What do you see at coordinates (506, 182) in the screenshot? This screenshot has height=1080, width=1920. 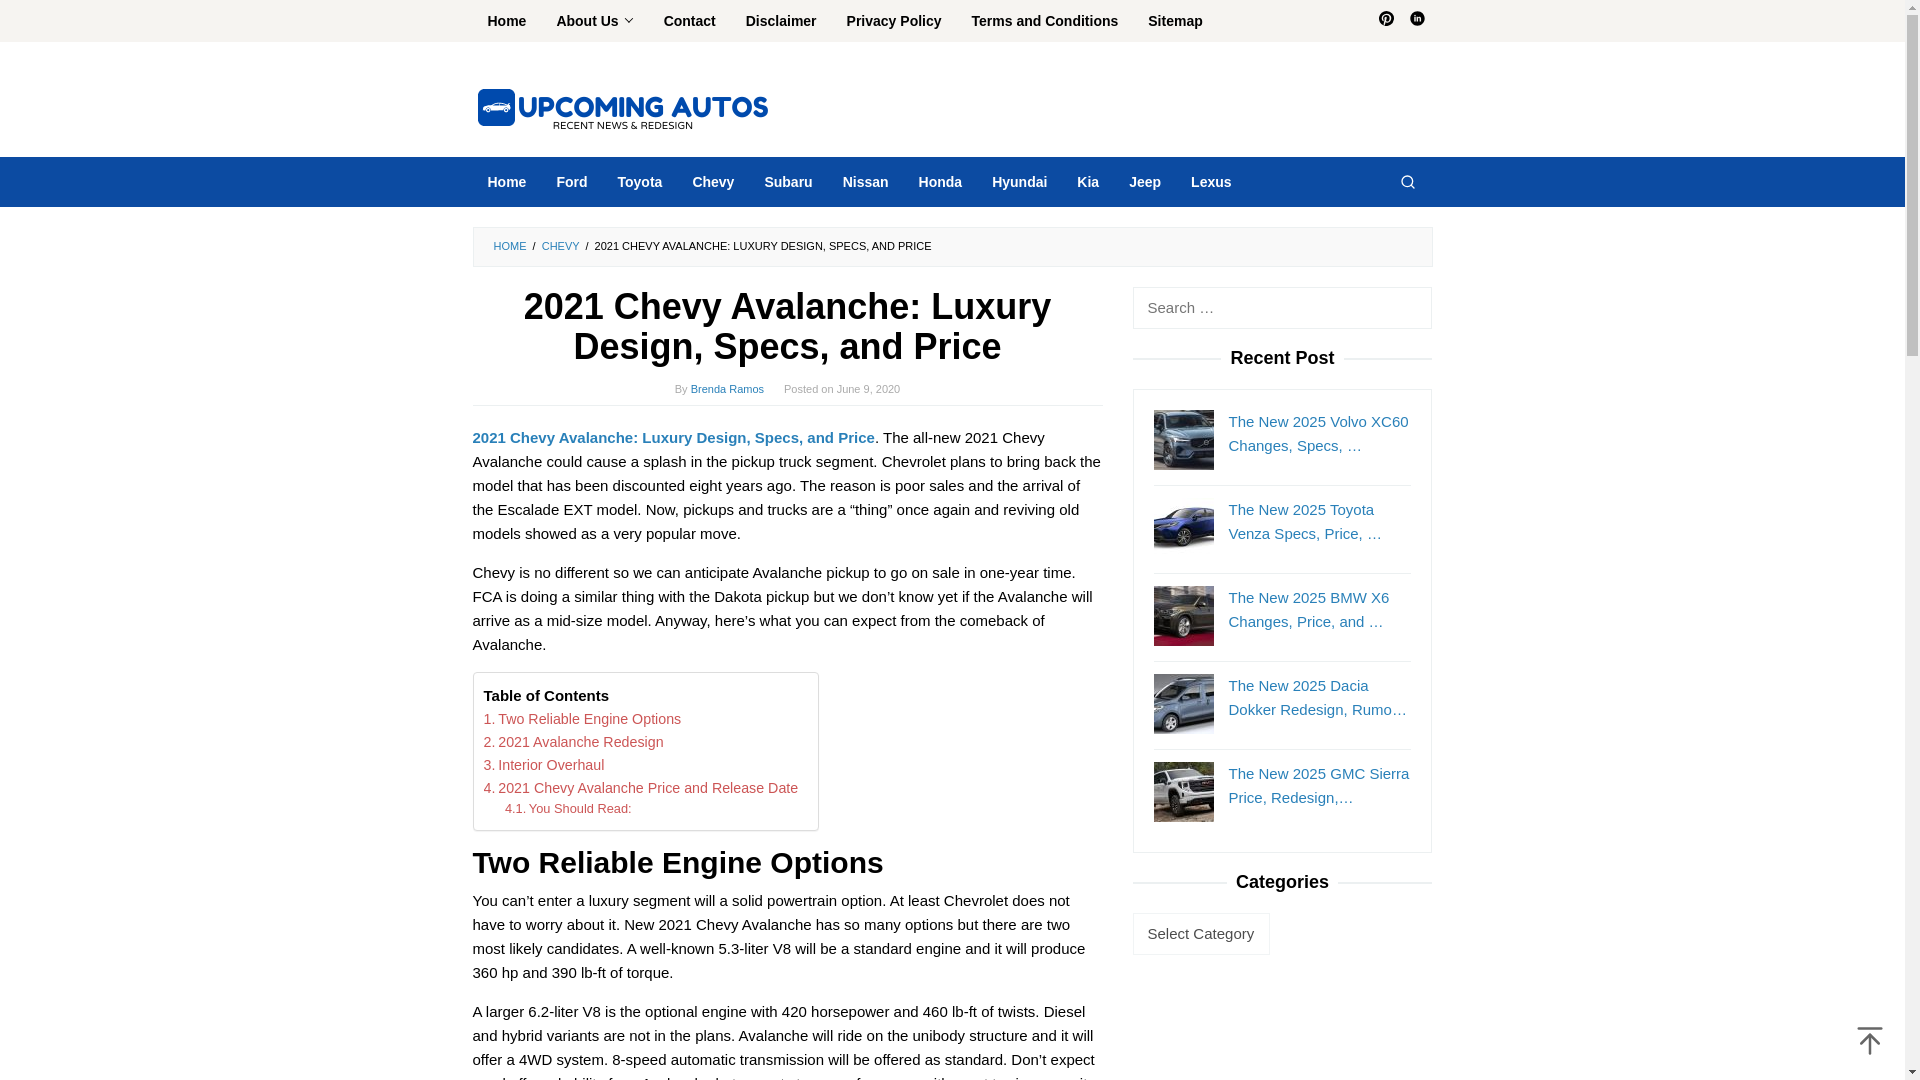 I see `Home` at bounding box center [506, 182].